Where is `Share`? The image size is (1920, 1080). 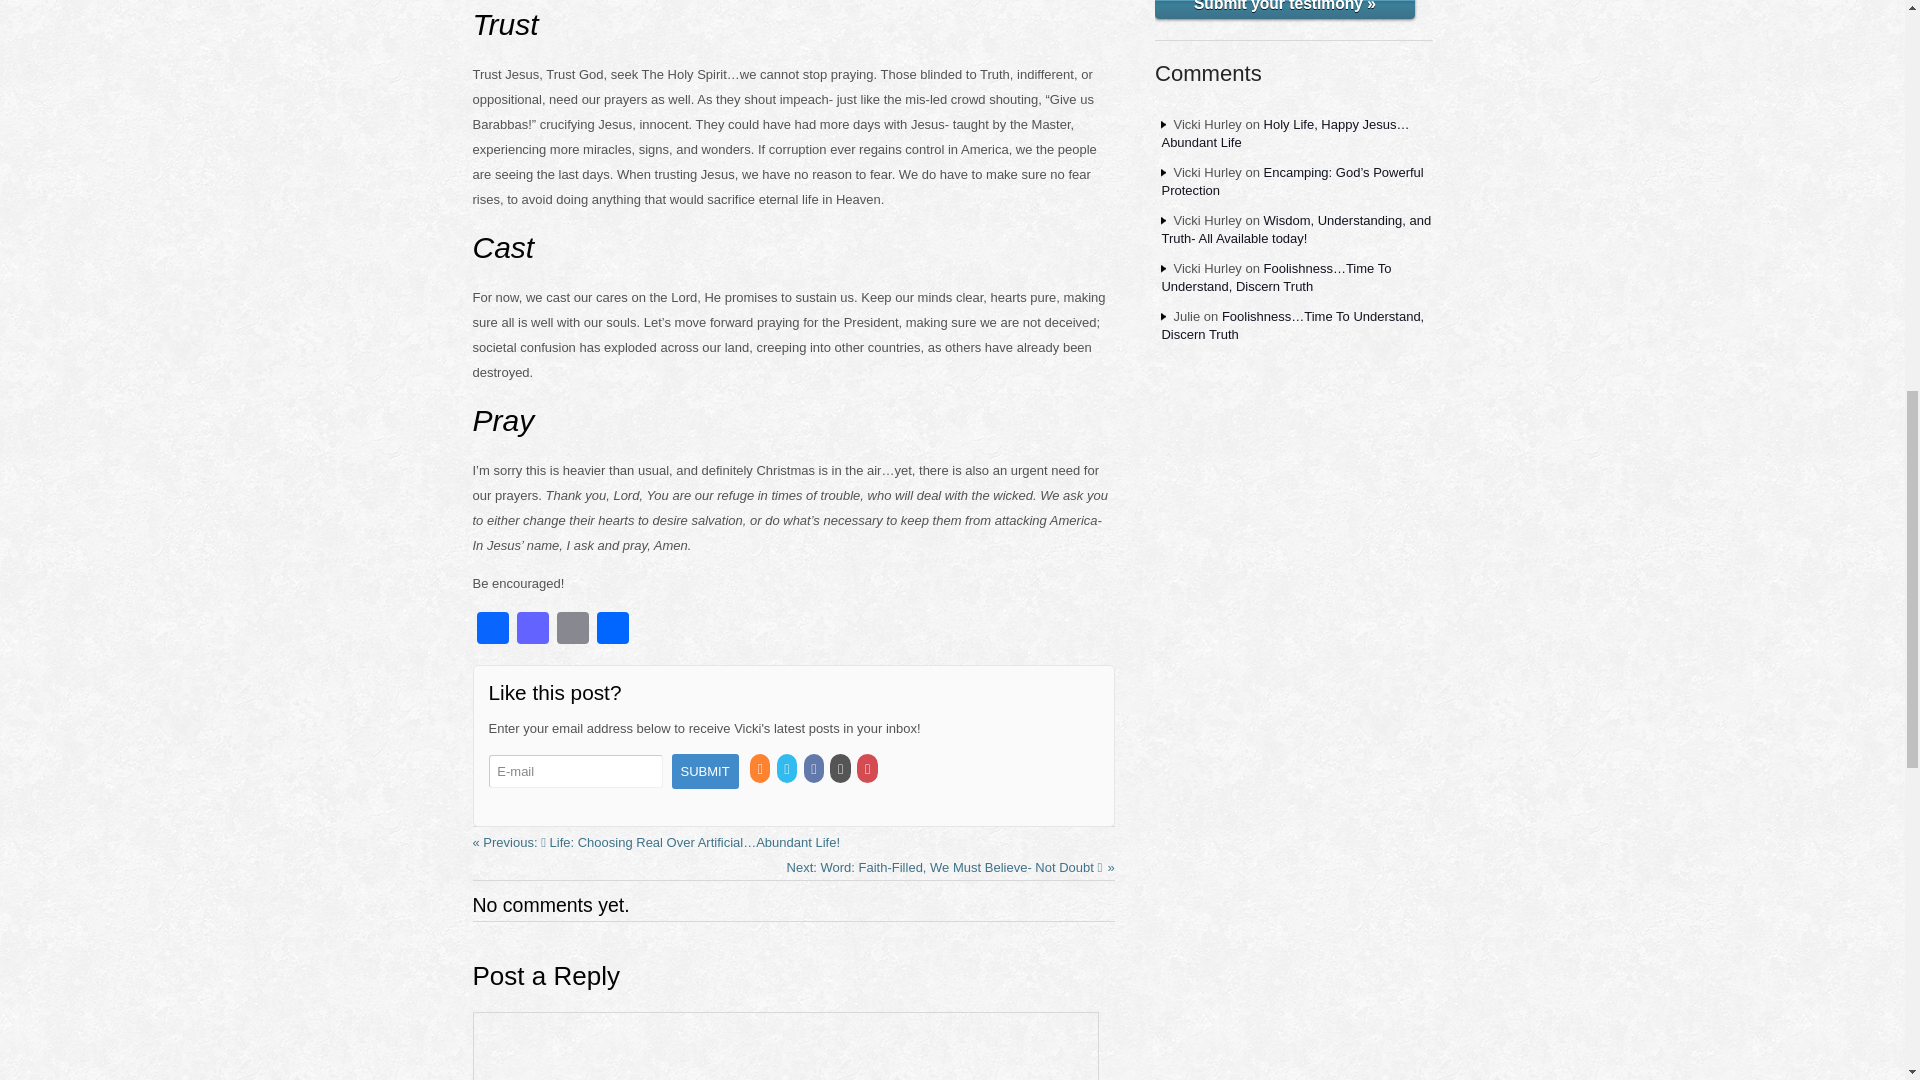 Share is located at coordinates (611, 630).